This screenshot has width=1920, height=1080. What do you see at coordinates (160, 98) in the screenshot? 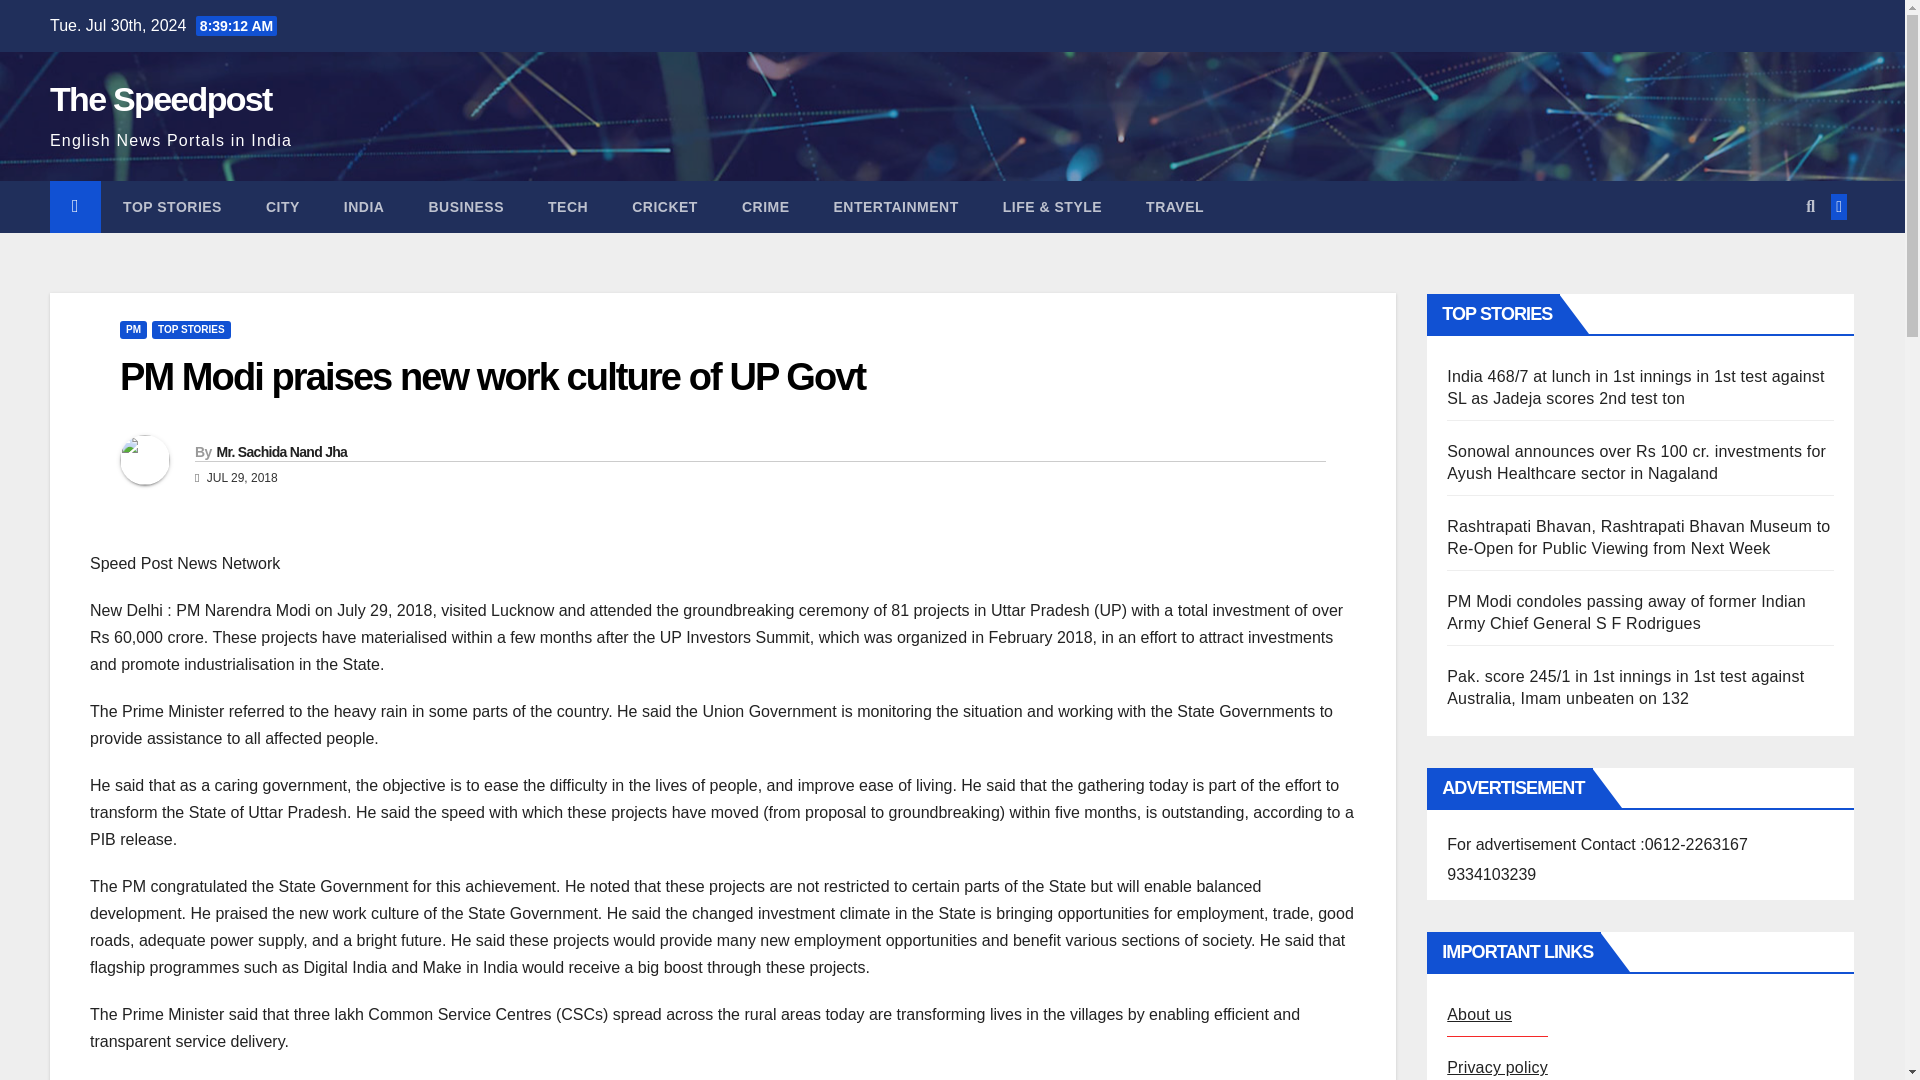
I see `The Speedpost` at bounding box center [160, 98].